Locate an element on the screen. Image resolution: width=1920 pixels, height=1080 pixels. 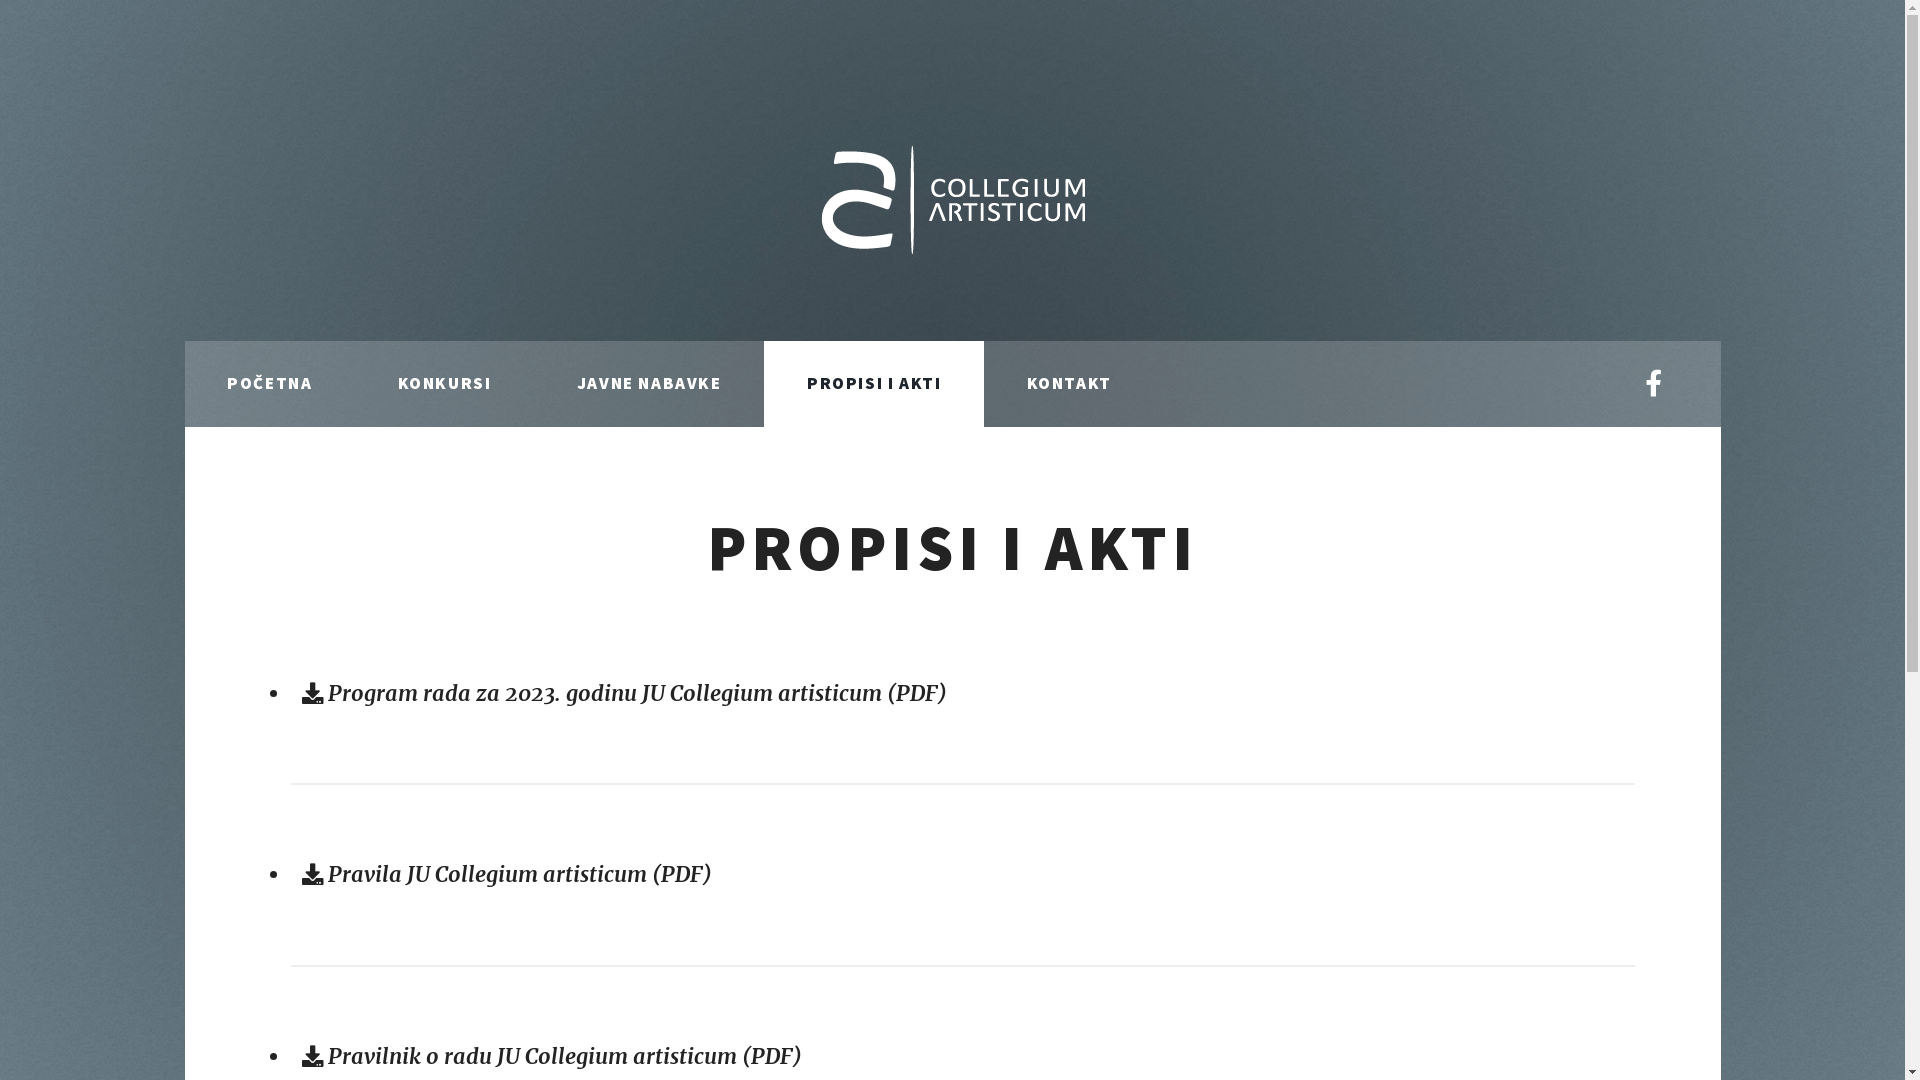
KONKURSI is located at coordinates (444, 384).